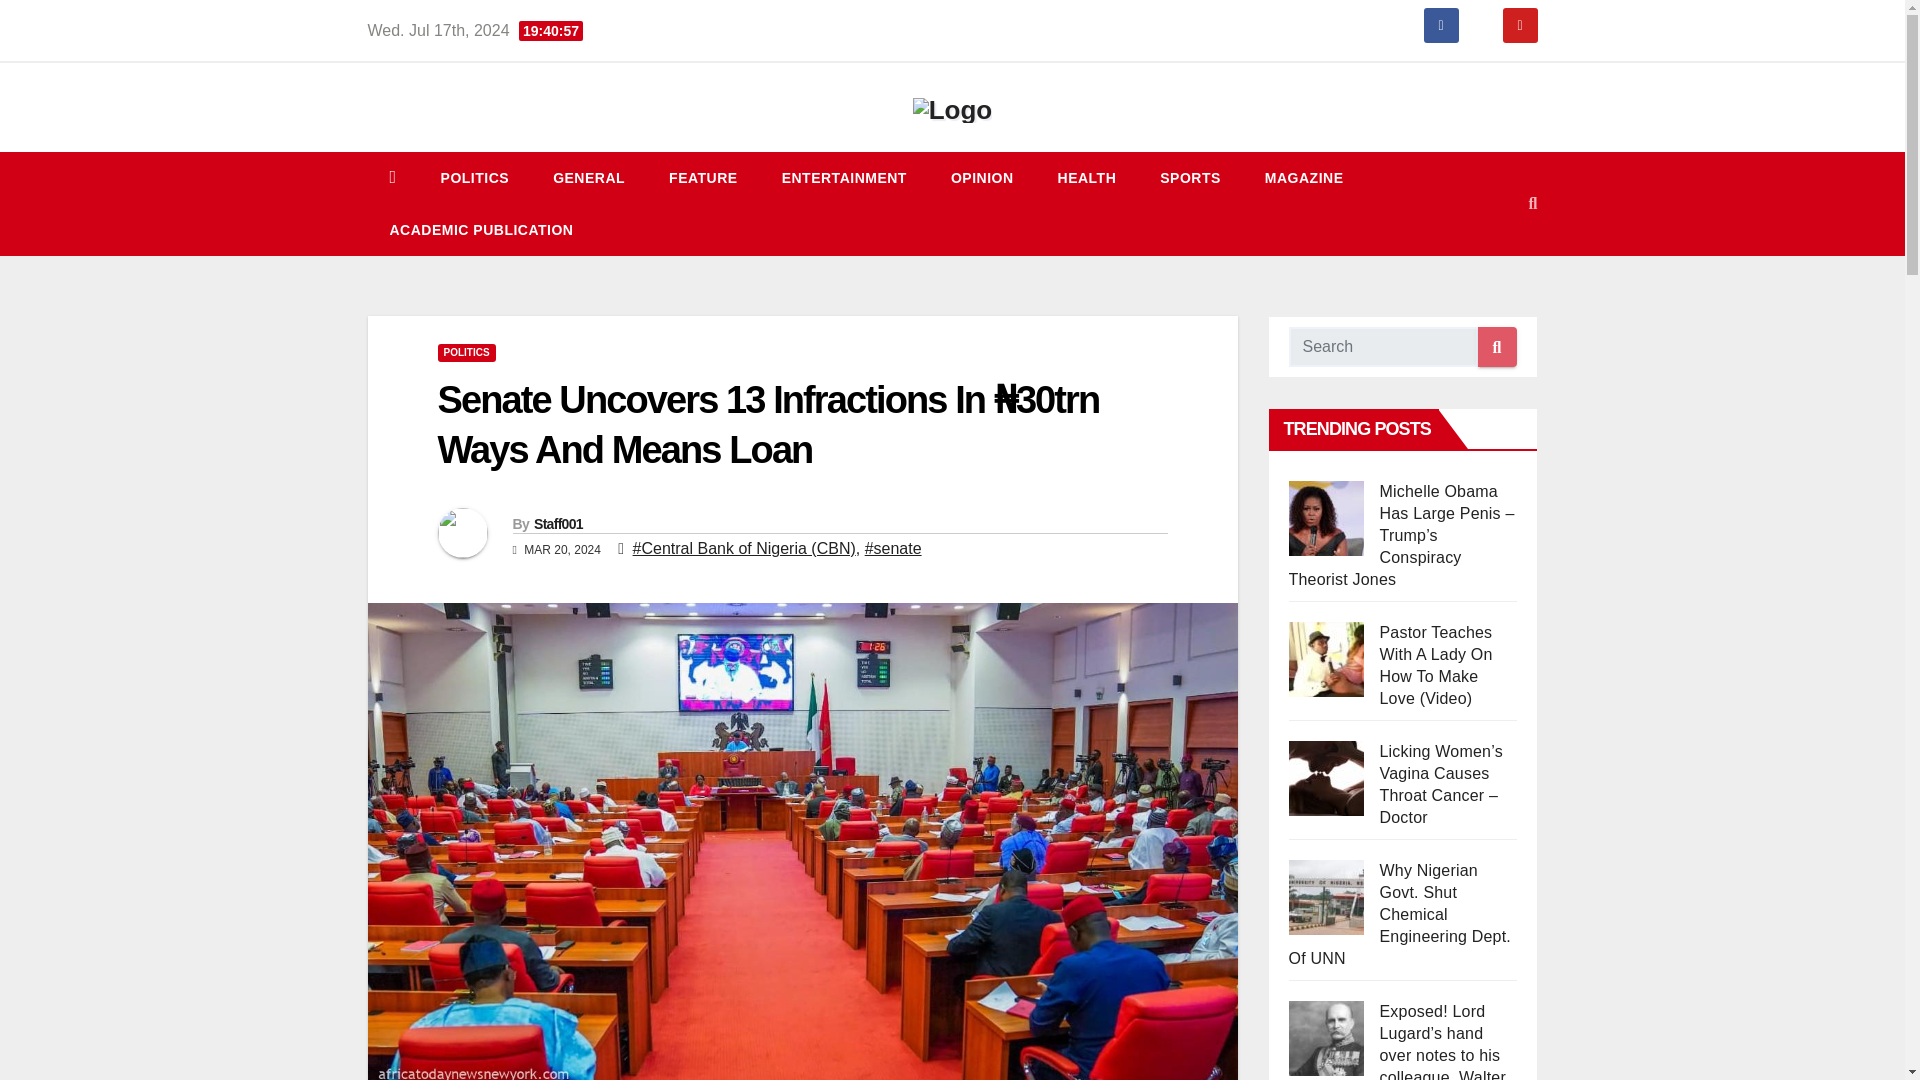 This screenshot has width=1920, height=1080. Describe the element at coordinates (1190, 178) in the screenshot. I see `Sports` at that location.